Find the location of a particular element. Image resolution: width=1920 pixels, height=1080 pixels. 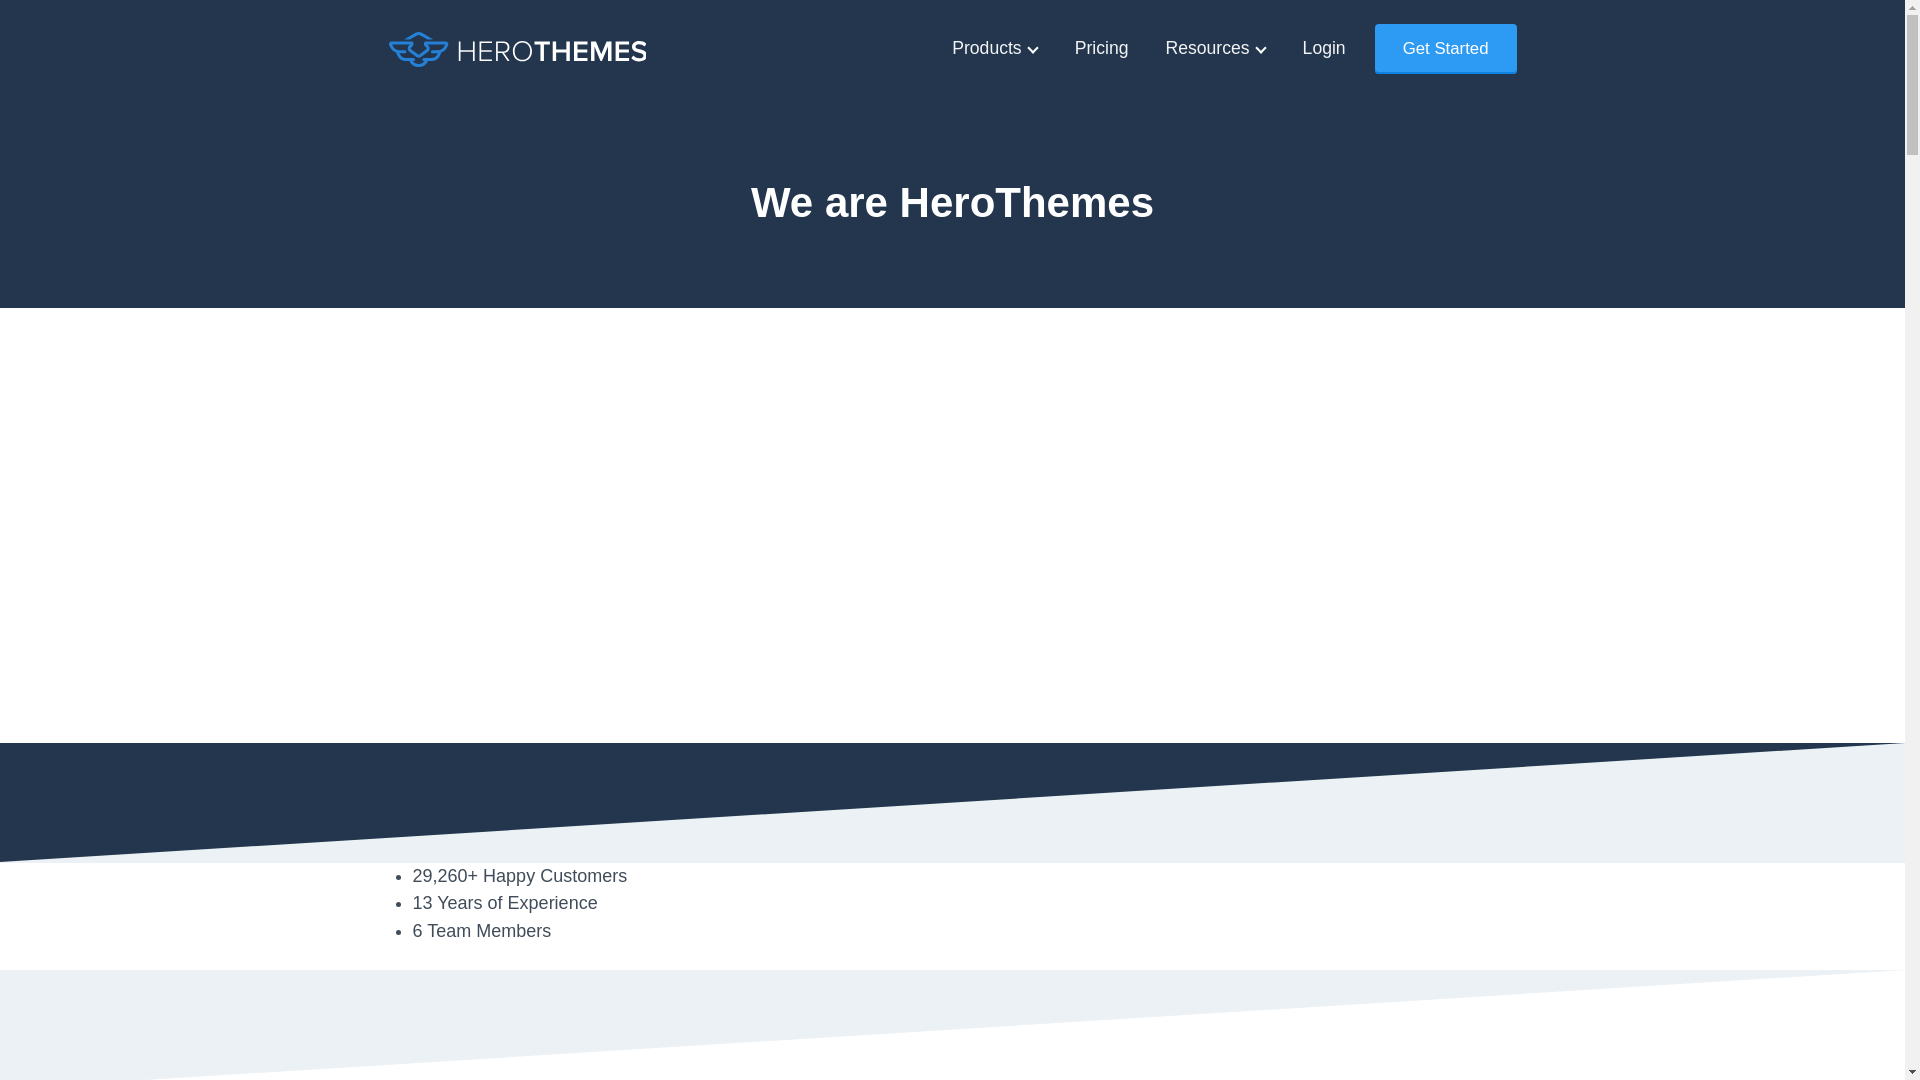

Login is located at coordinates (1324, 48).